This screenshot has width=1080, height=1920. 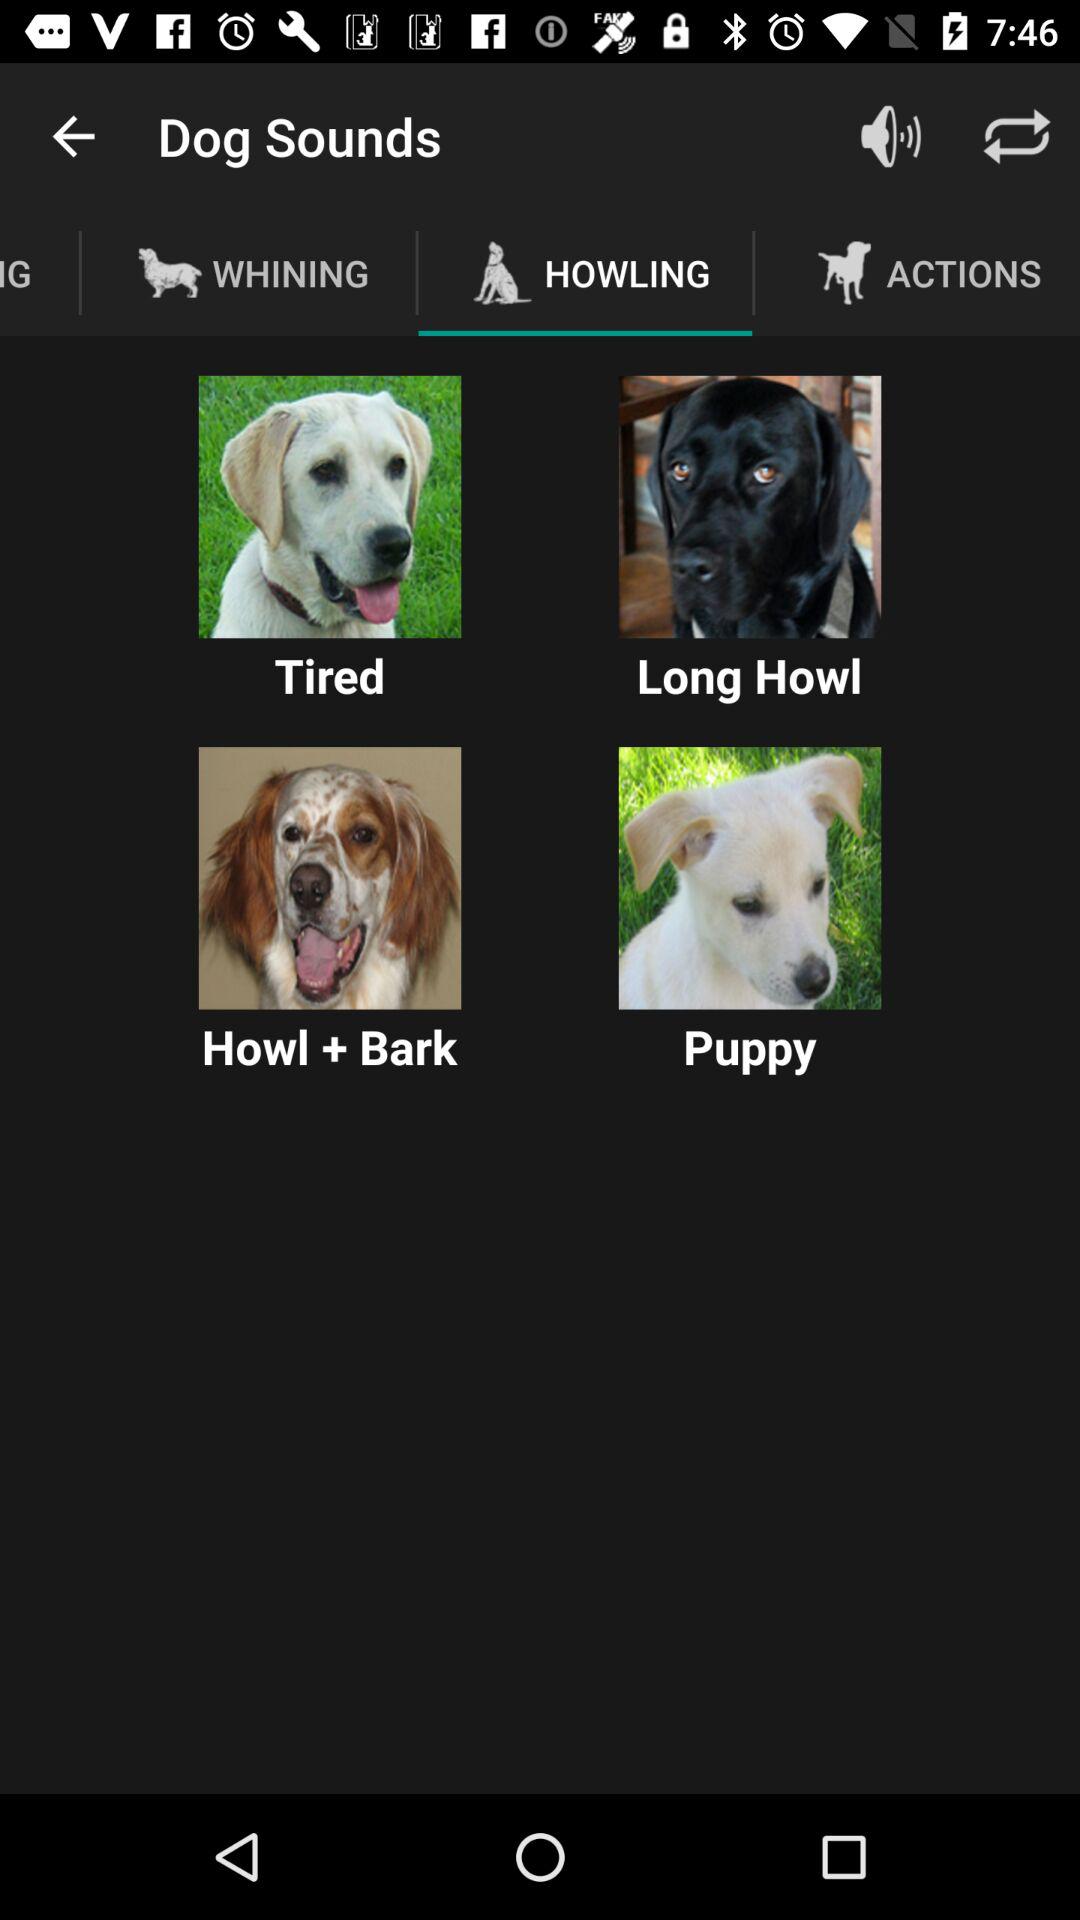 What do you see at coordinates (330, 878) in the screenshot?
I see `make selection` at bounding box center [330, 878].